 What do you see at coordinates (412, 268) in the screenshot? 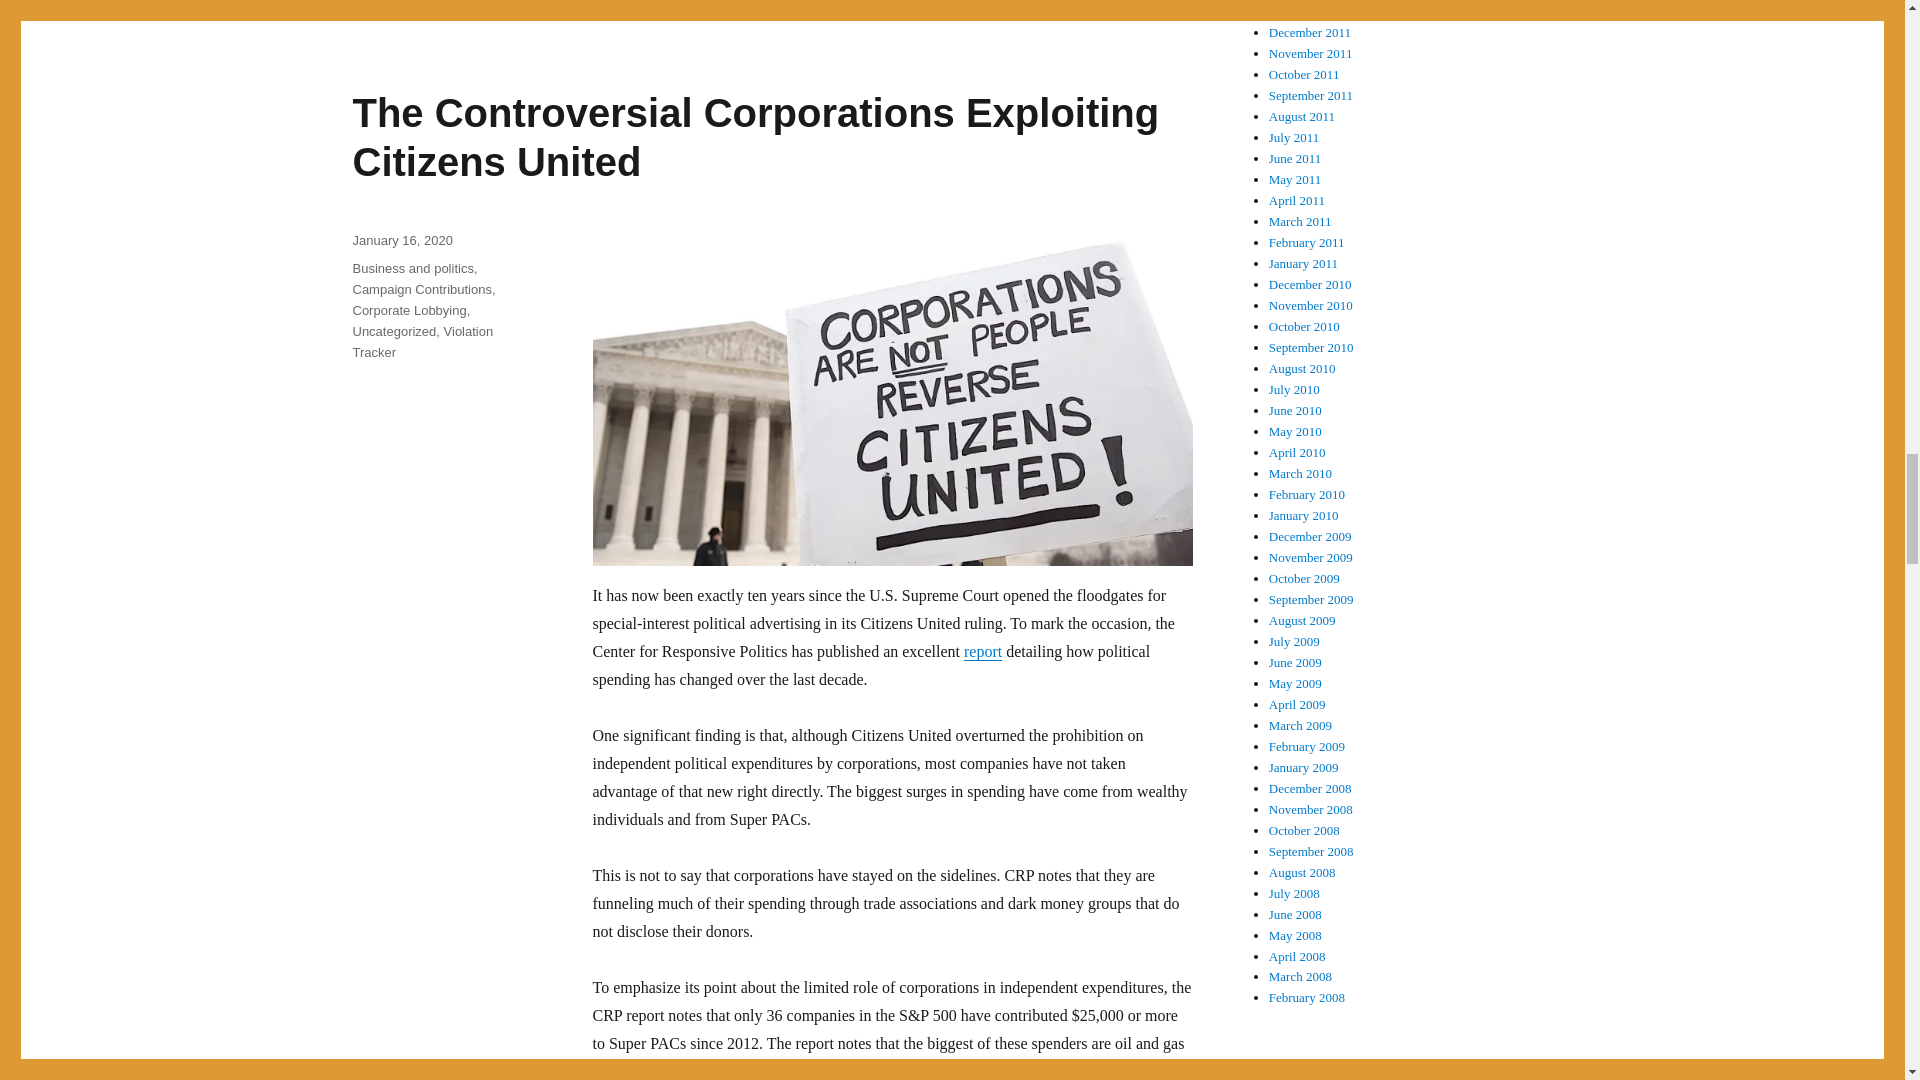
I see `Business and politics` at bounding box center [412, 268].